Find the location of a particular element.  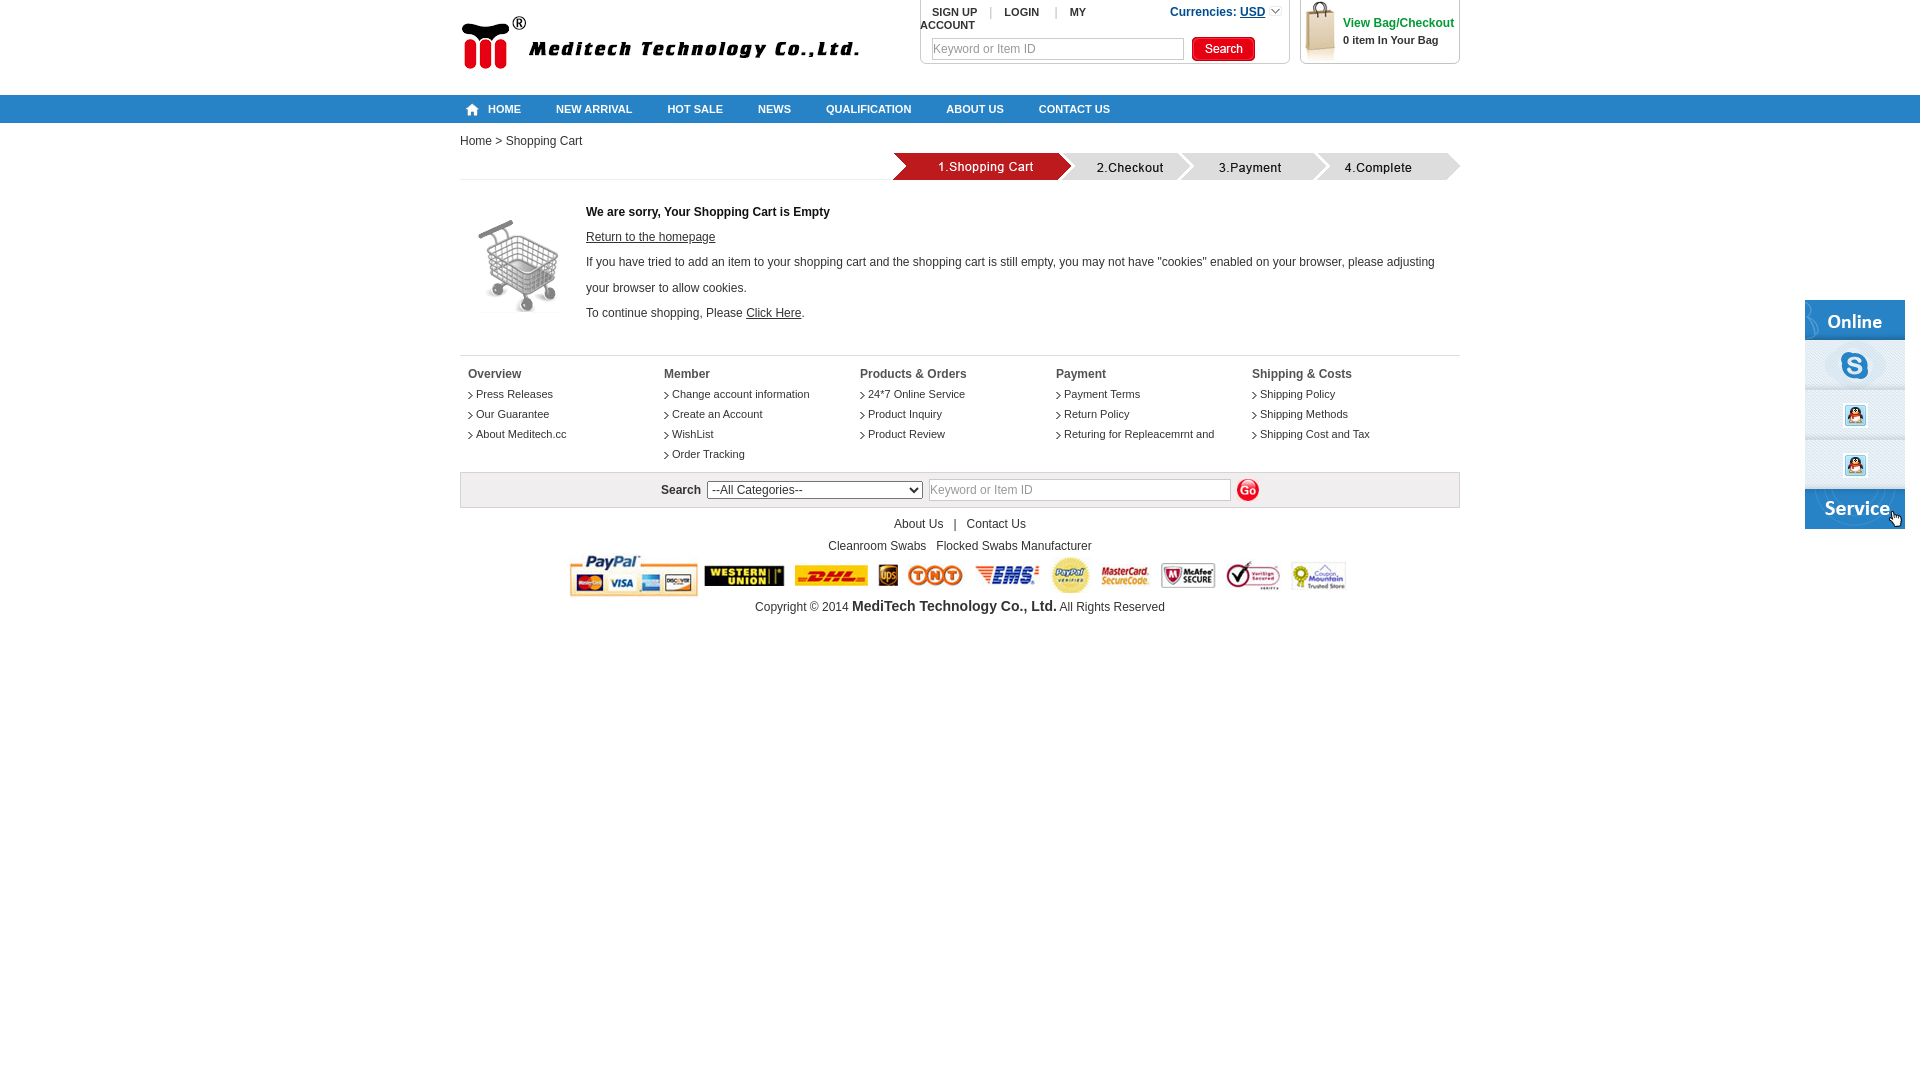

About Us is located at coordinates (918, 524).